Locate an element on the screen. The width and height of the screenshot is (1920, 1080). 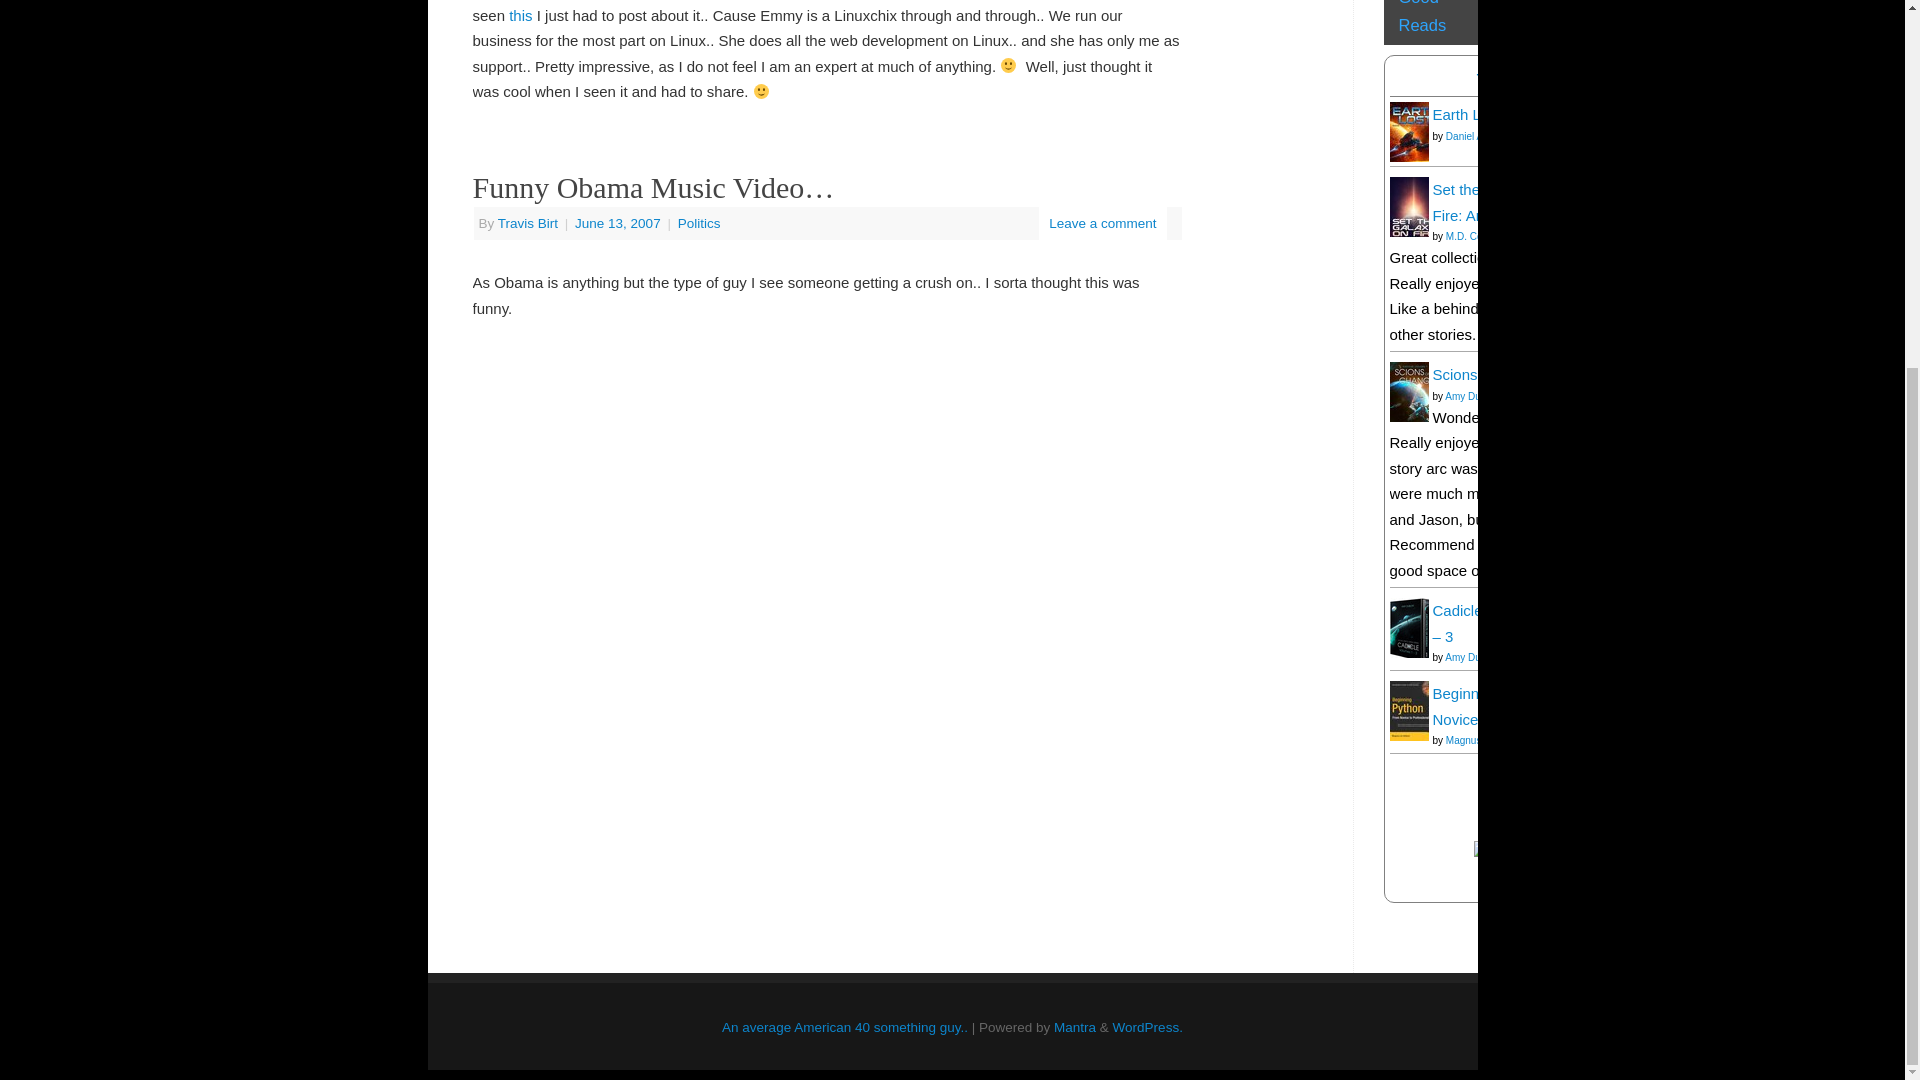
Travis's books is located at coordinates (1534, 80).